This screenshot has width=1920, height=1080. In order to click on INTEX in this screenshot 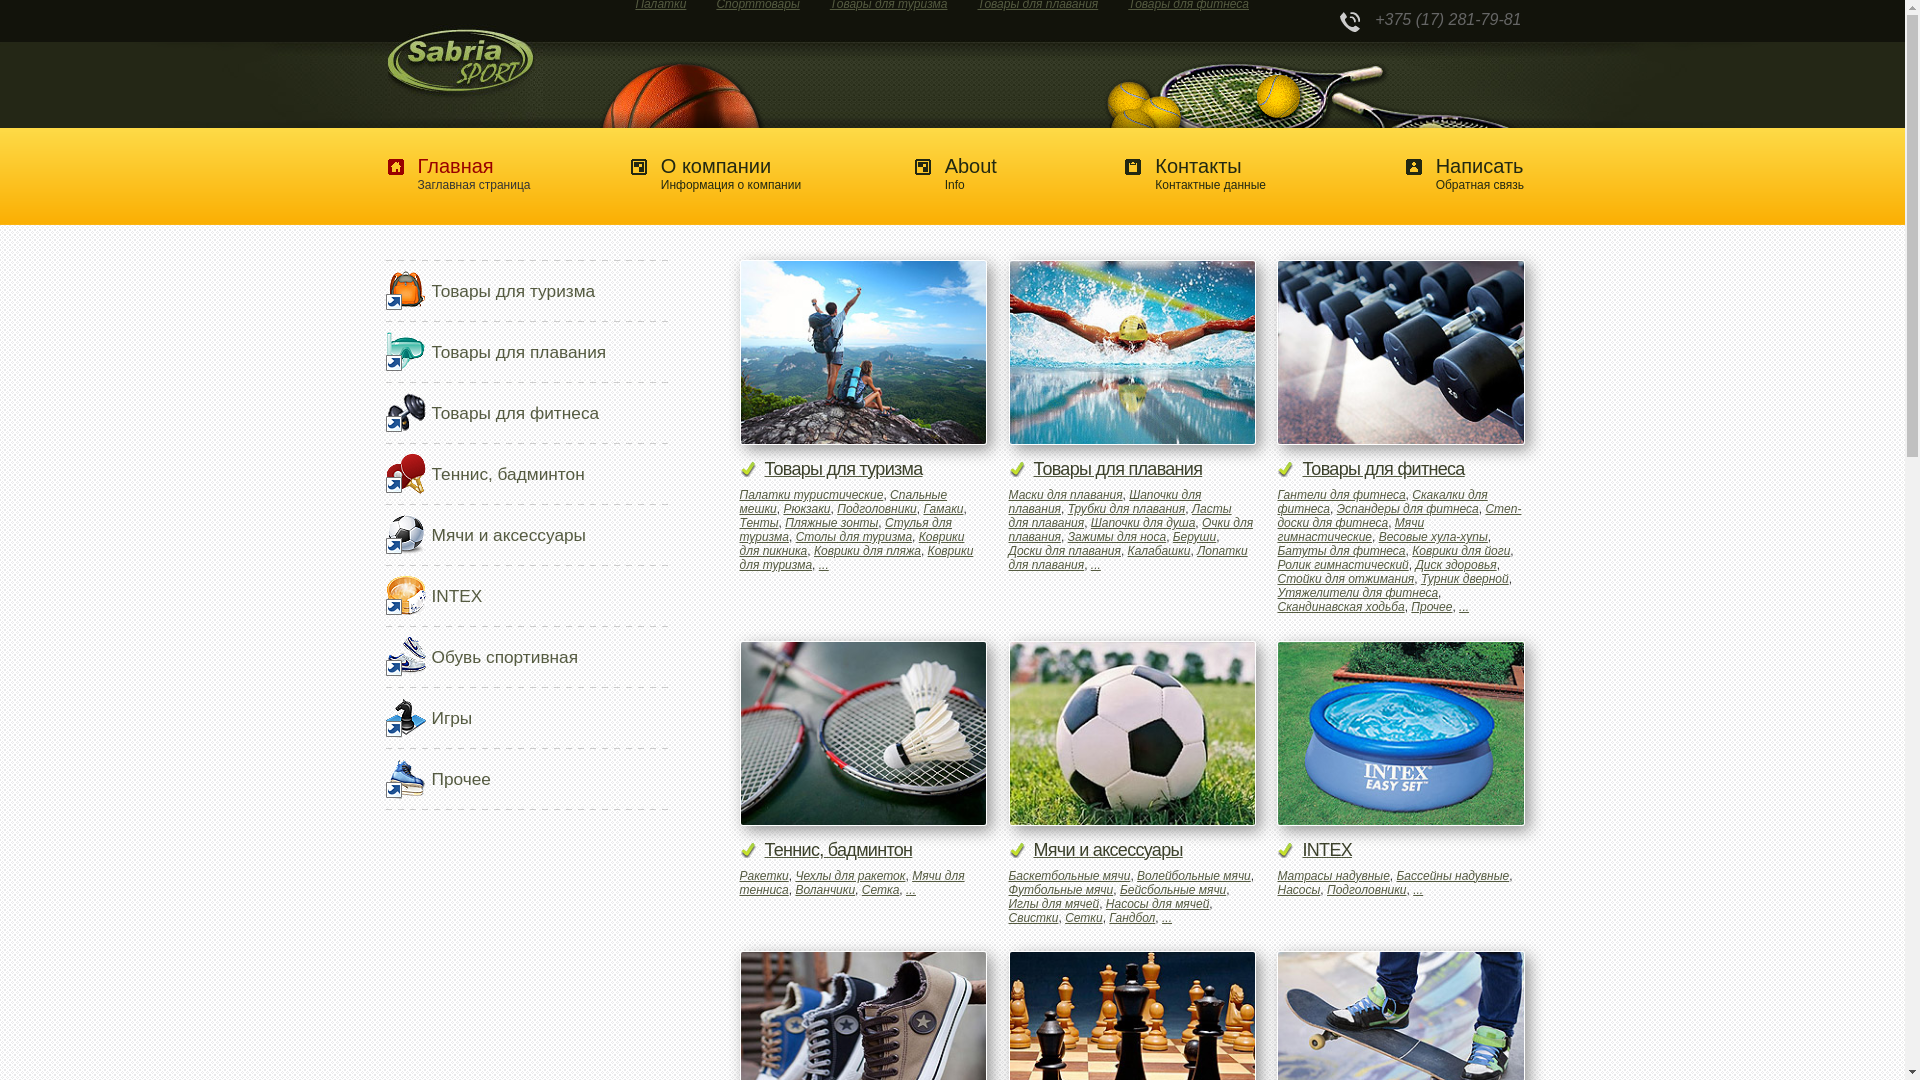, I will do `click(1401, 842)`.